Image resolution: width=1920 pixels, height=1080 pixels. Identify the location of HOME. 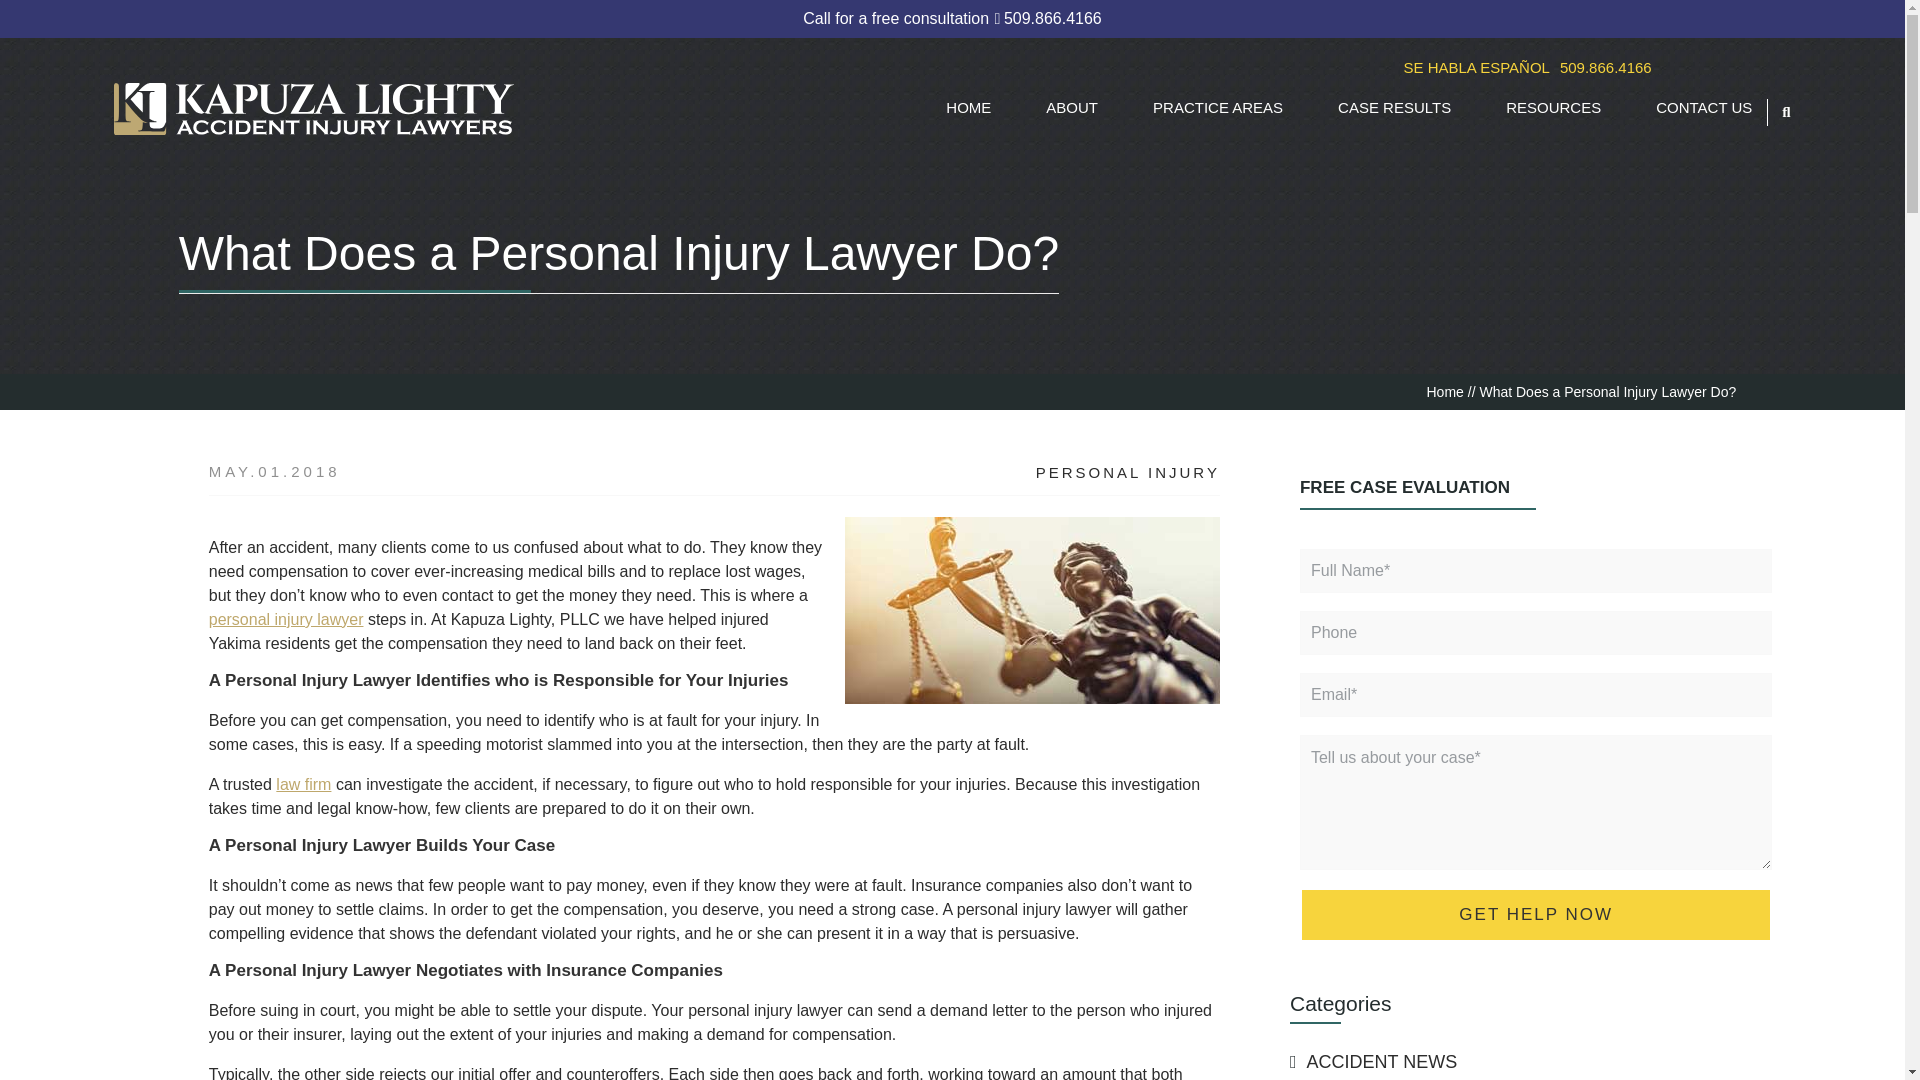
(968, 107).